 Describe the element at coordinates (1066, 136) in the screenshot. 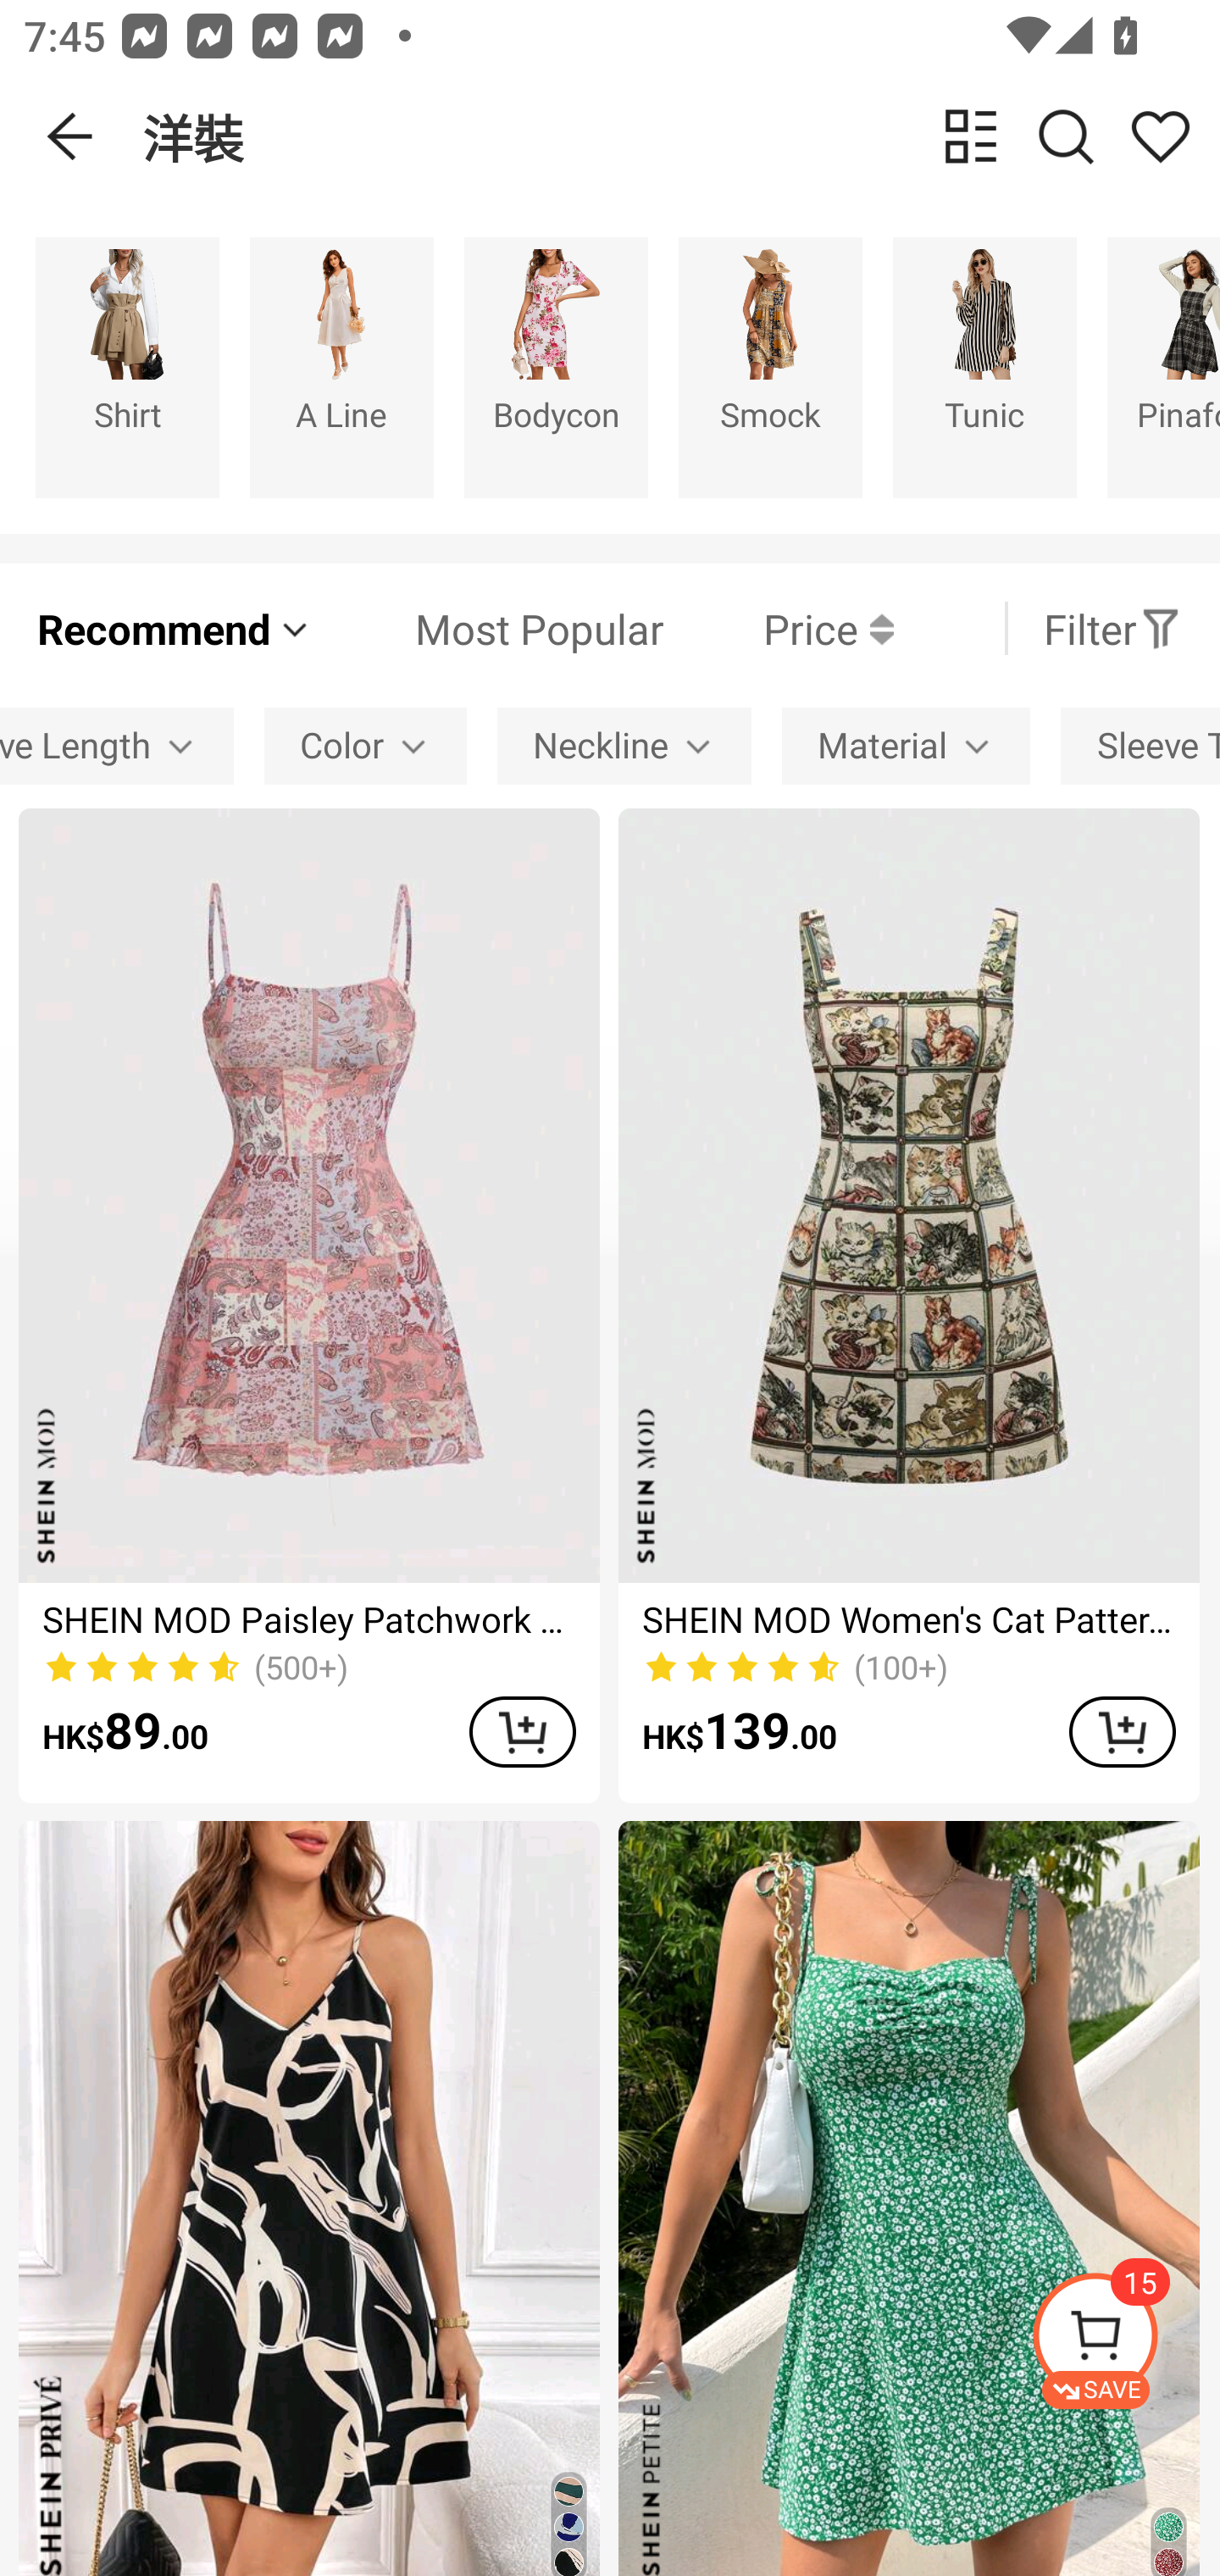

I see `Search` at that location.